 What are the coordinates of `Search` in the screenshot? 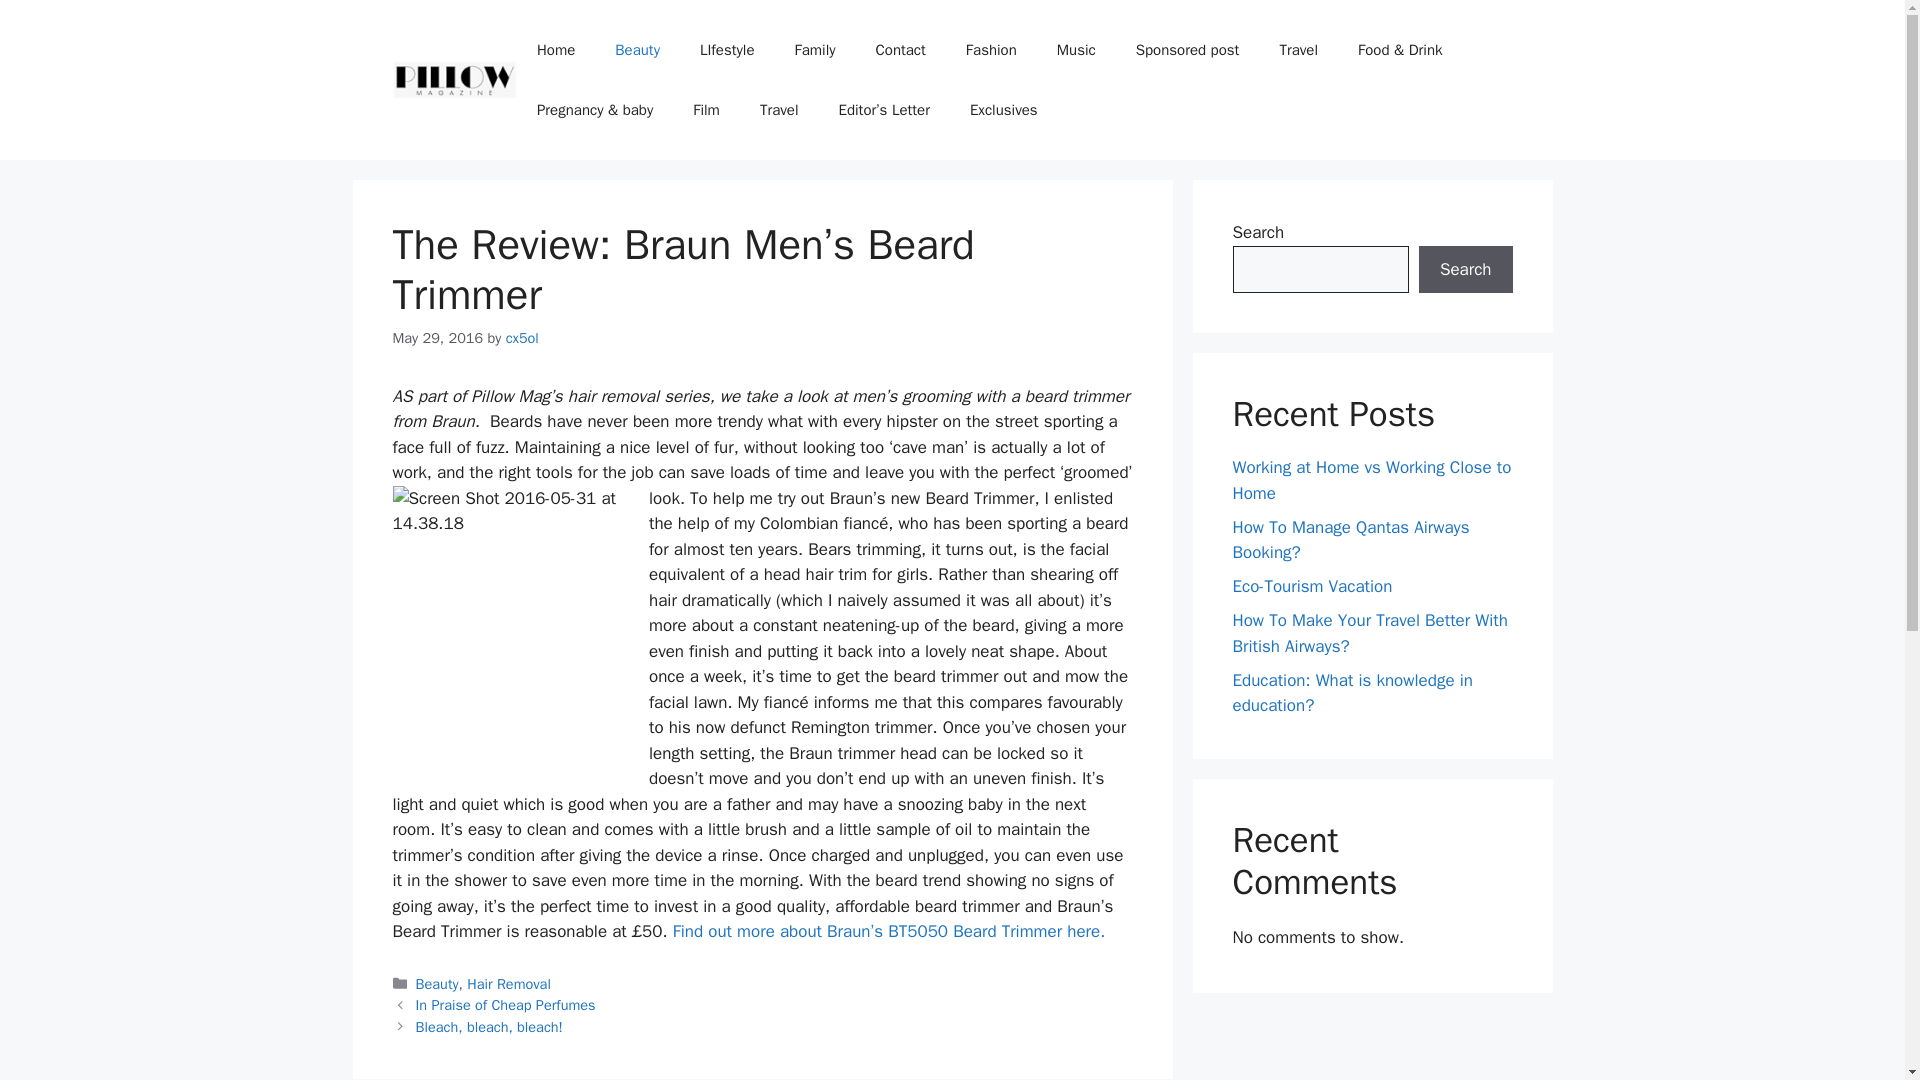 It's located at (1465, 270).